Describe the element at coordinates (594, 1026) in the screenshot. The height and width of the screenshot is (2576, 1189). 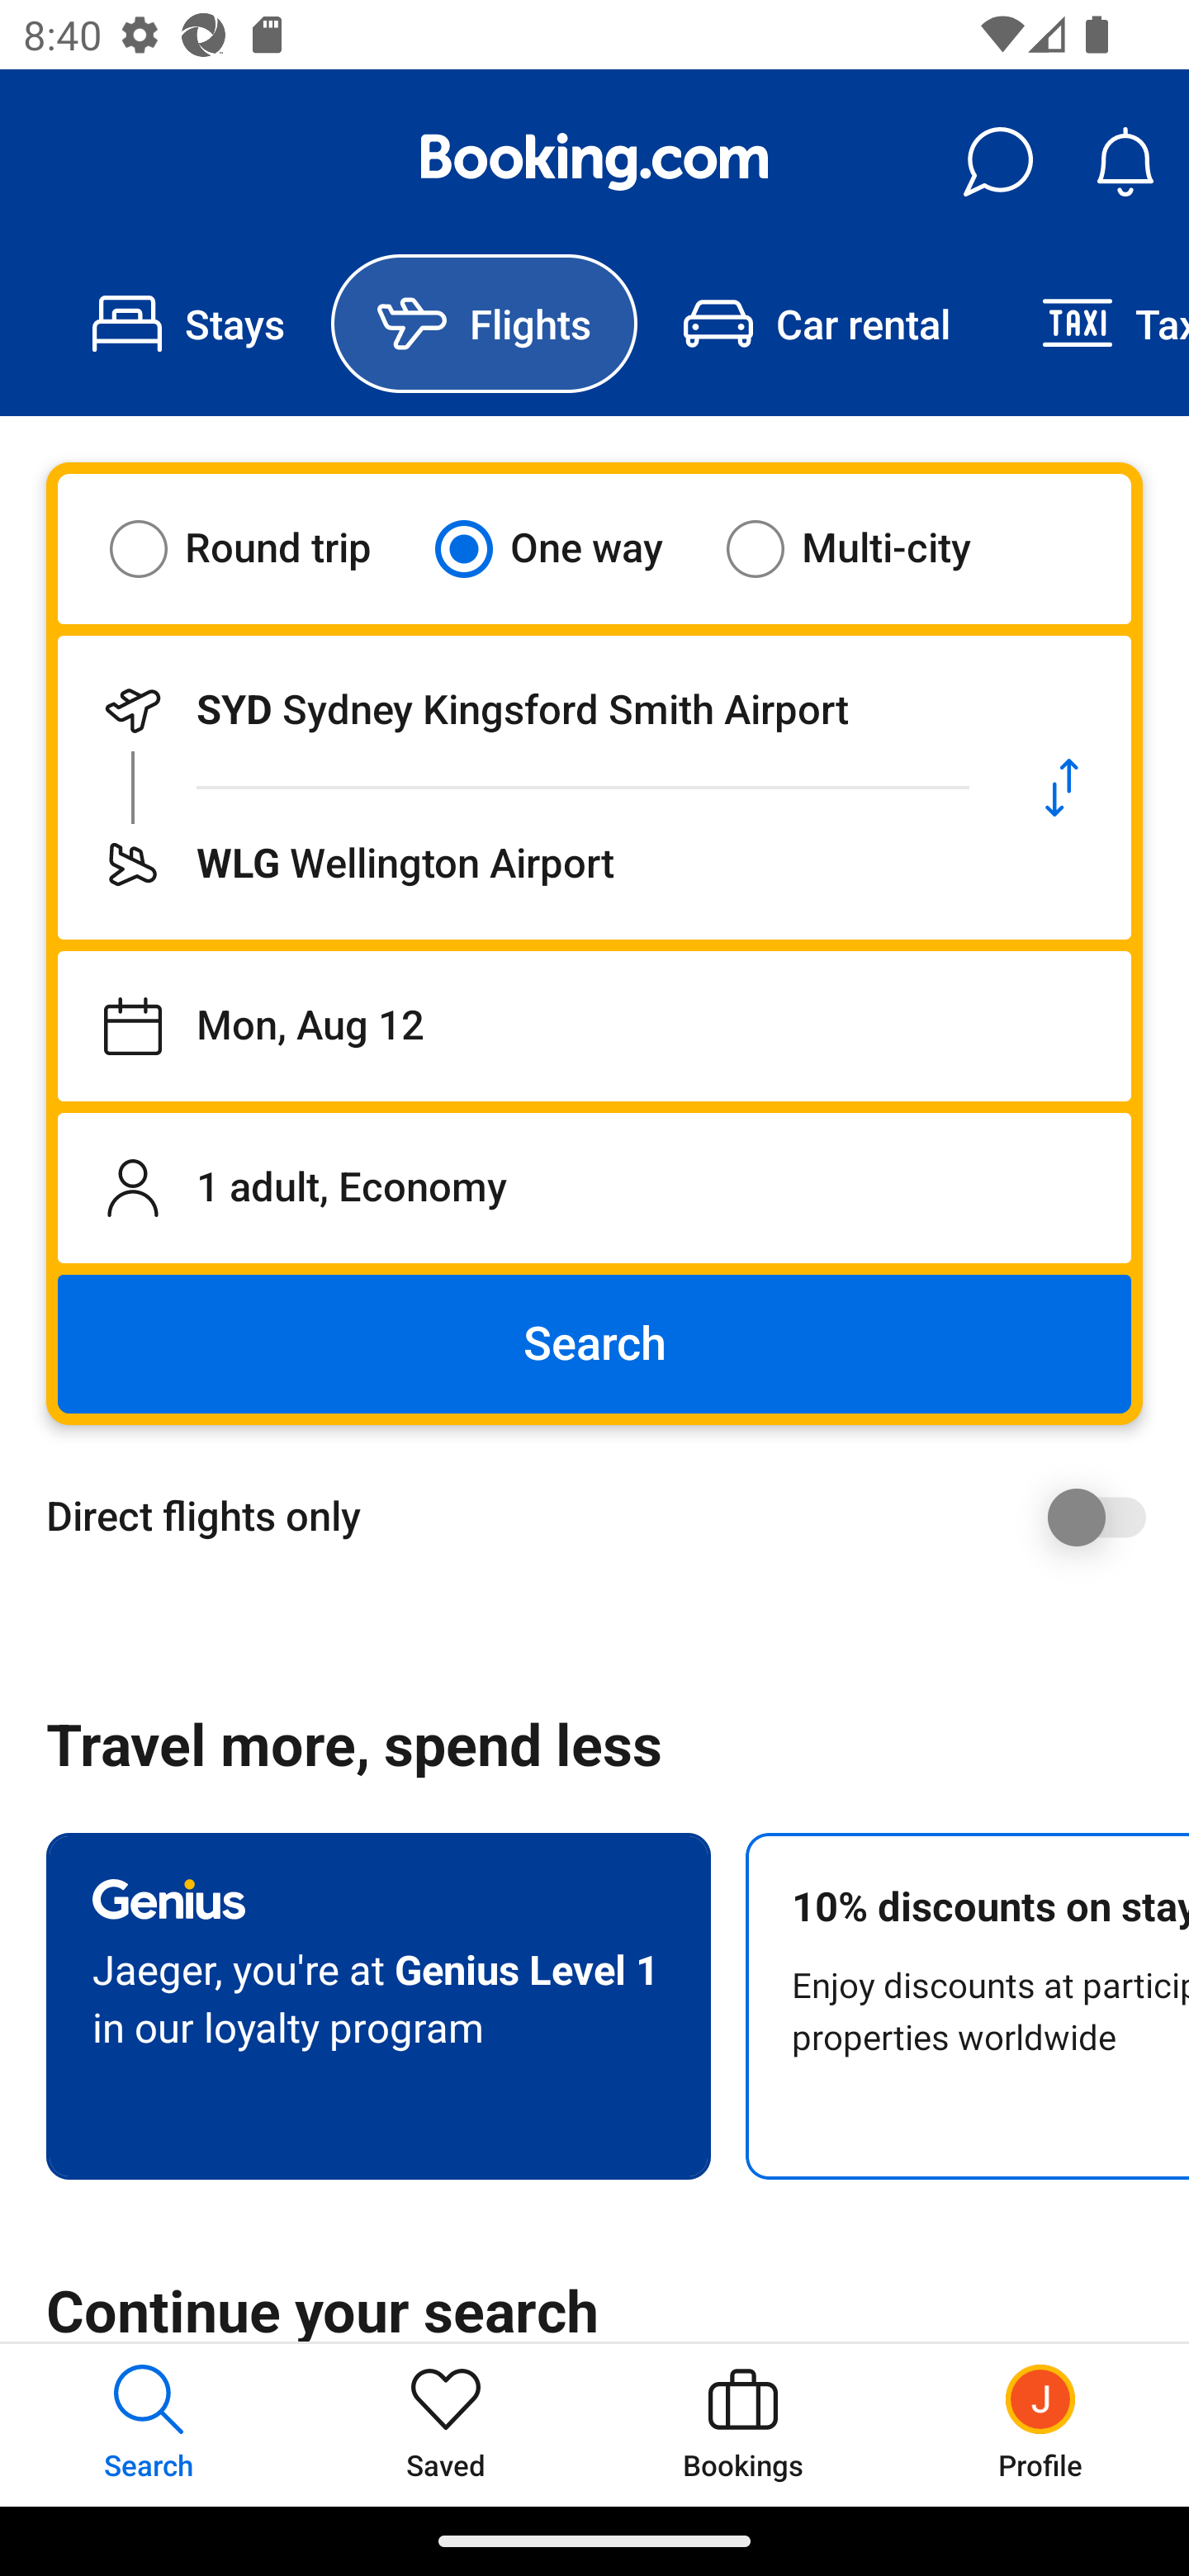
I see `Departing on Mon, Aug 12` at that location.